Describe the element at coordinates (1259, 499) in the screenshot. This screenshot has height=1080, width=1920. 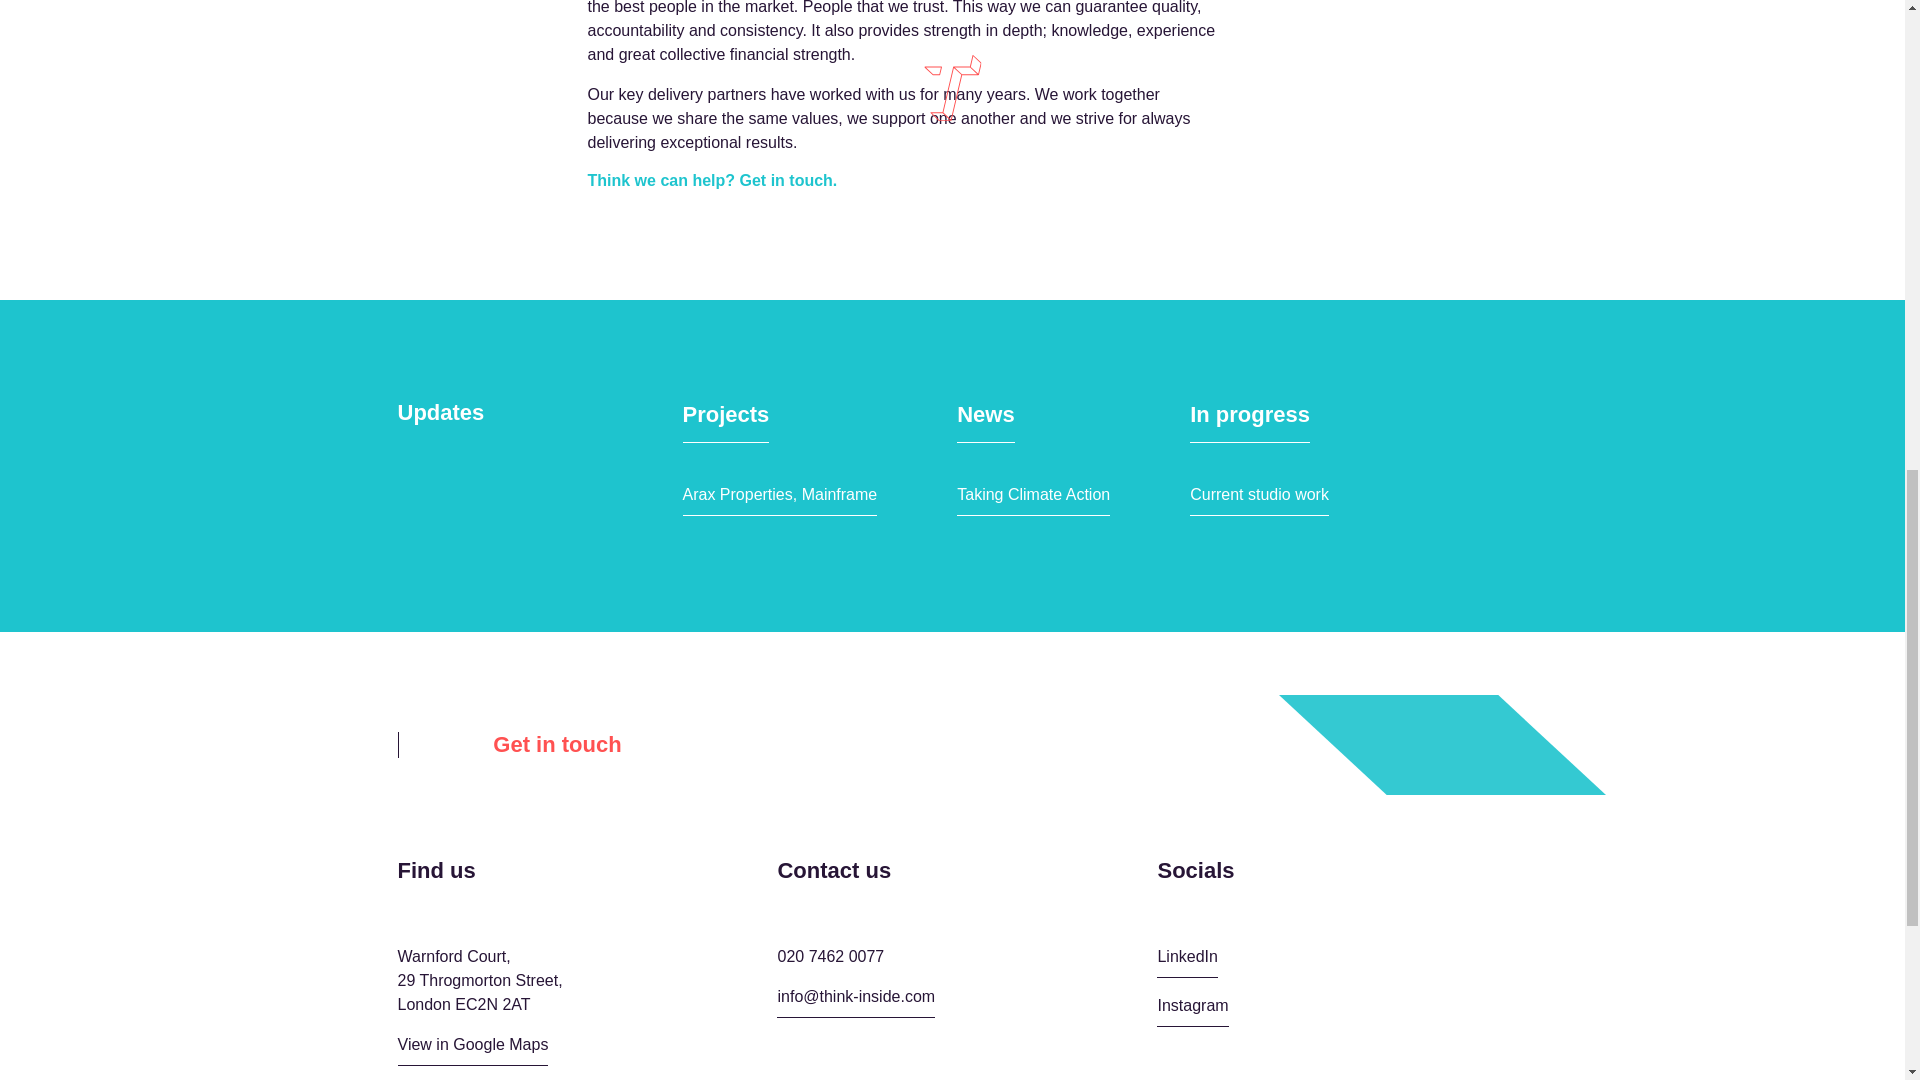
I see `Current studio work` at that location.